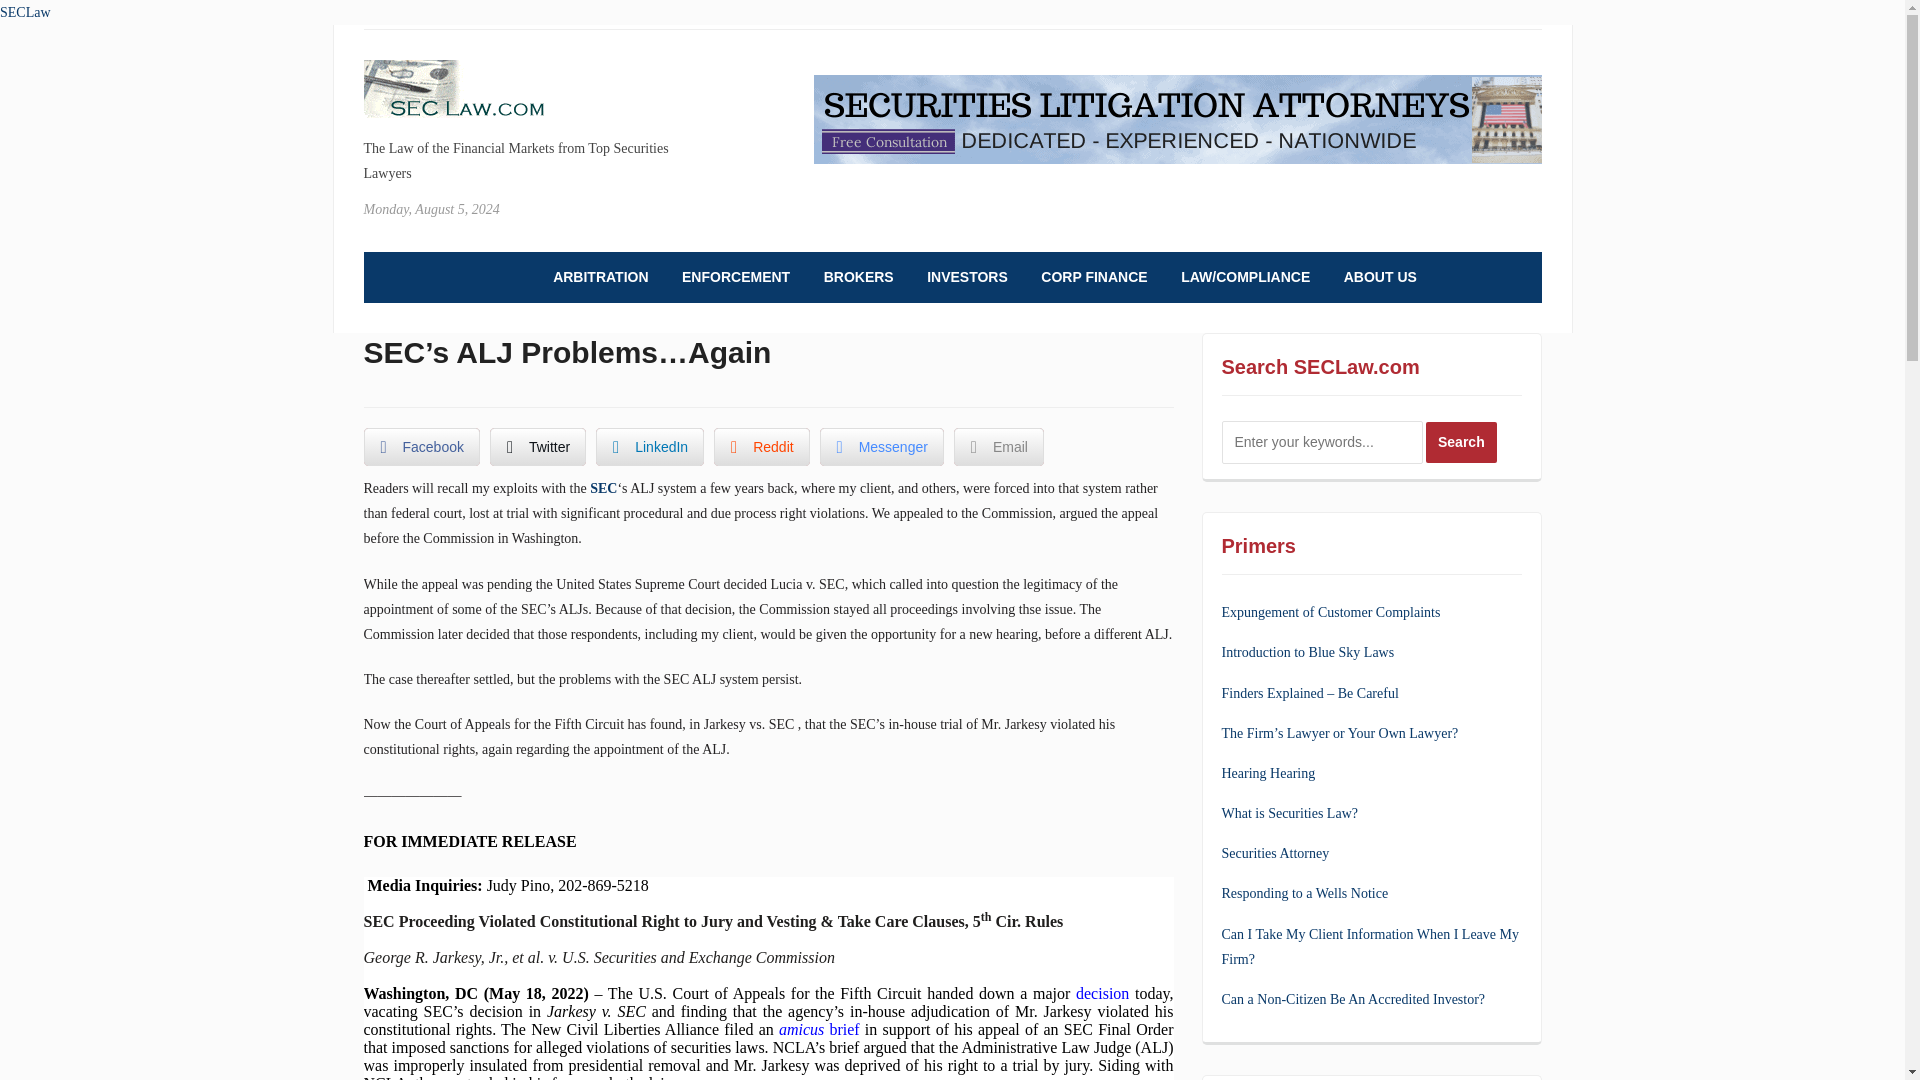 The height and width of the screenshot is (1080, 1920). I want to click on SECLaw, so click(26, 12).